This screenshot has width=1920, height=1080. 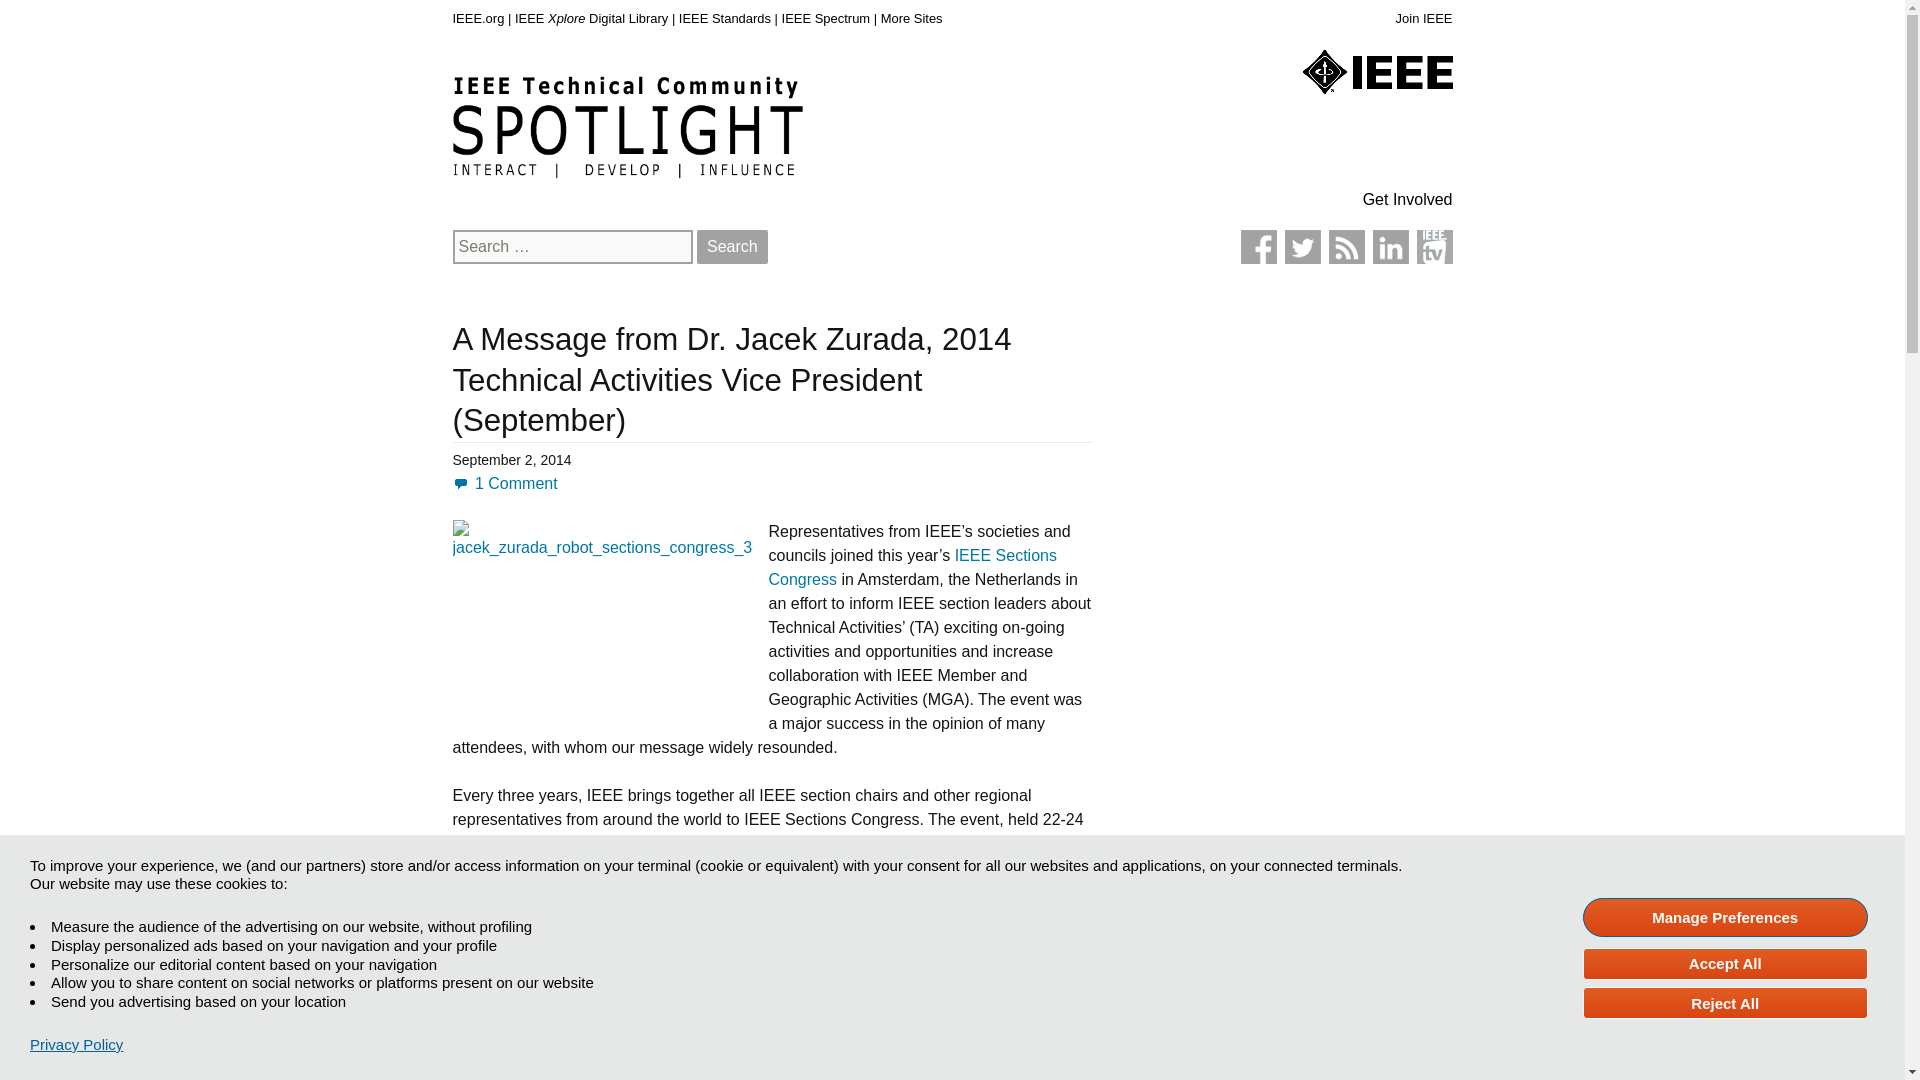 What do you see at coordinates (1725, 917) in the screenshot?
I see `Manage Preferences` at bounding box center [1725, 917].